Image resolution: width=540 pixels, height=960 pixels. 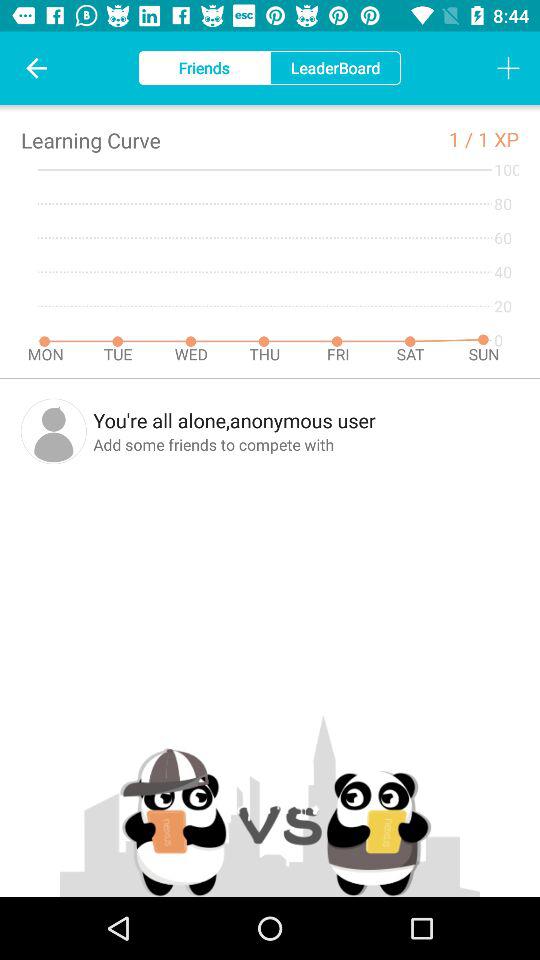 What do you see at coordinates (498, 138) in the screenshot?
I see `jump until 1 xp` at bounding box center [498, 138].